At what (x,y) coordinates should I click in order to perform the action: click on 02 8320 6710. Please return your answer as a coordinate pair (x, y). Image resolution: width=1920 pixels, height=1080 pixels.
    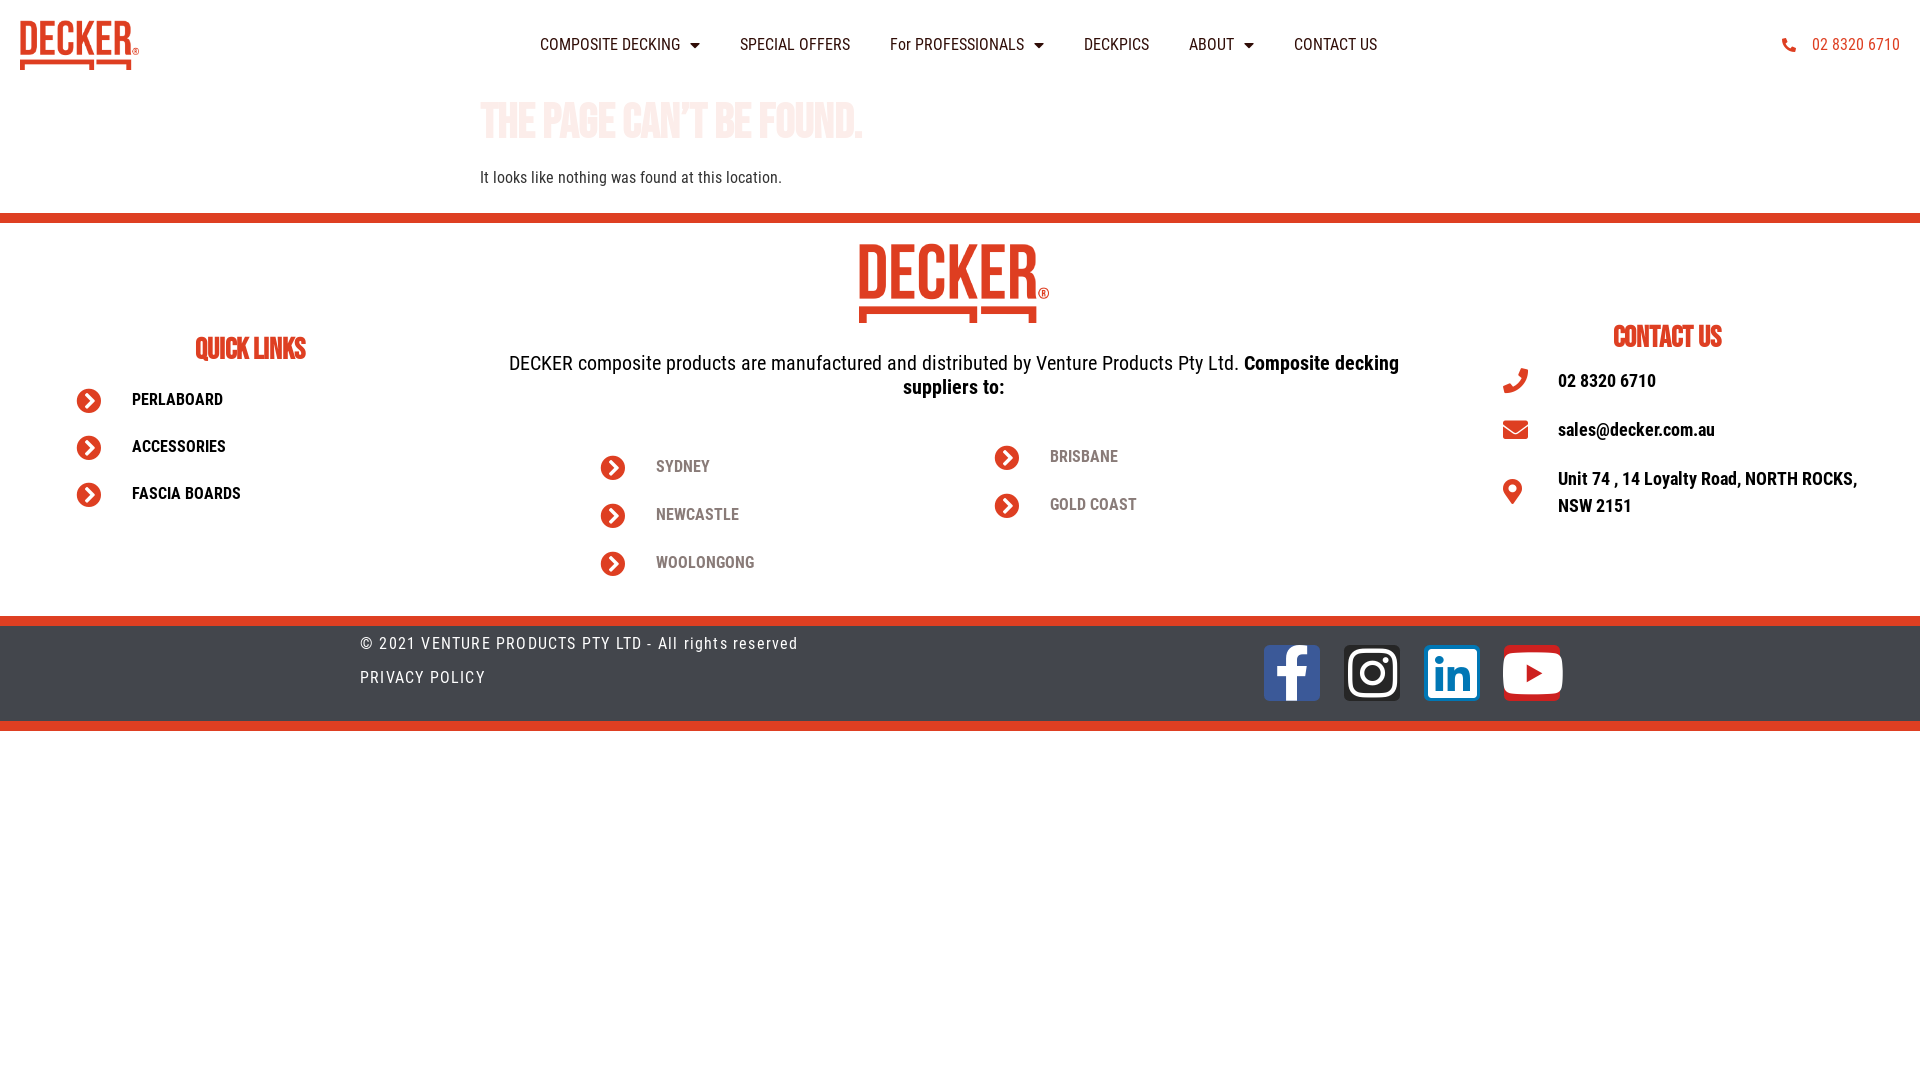
    Looking at the image, I should click on (1692, 380).